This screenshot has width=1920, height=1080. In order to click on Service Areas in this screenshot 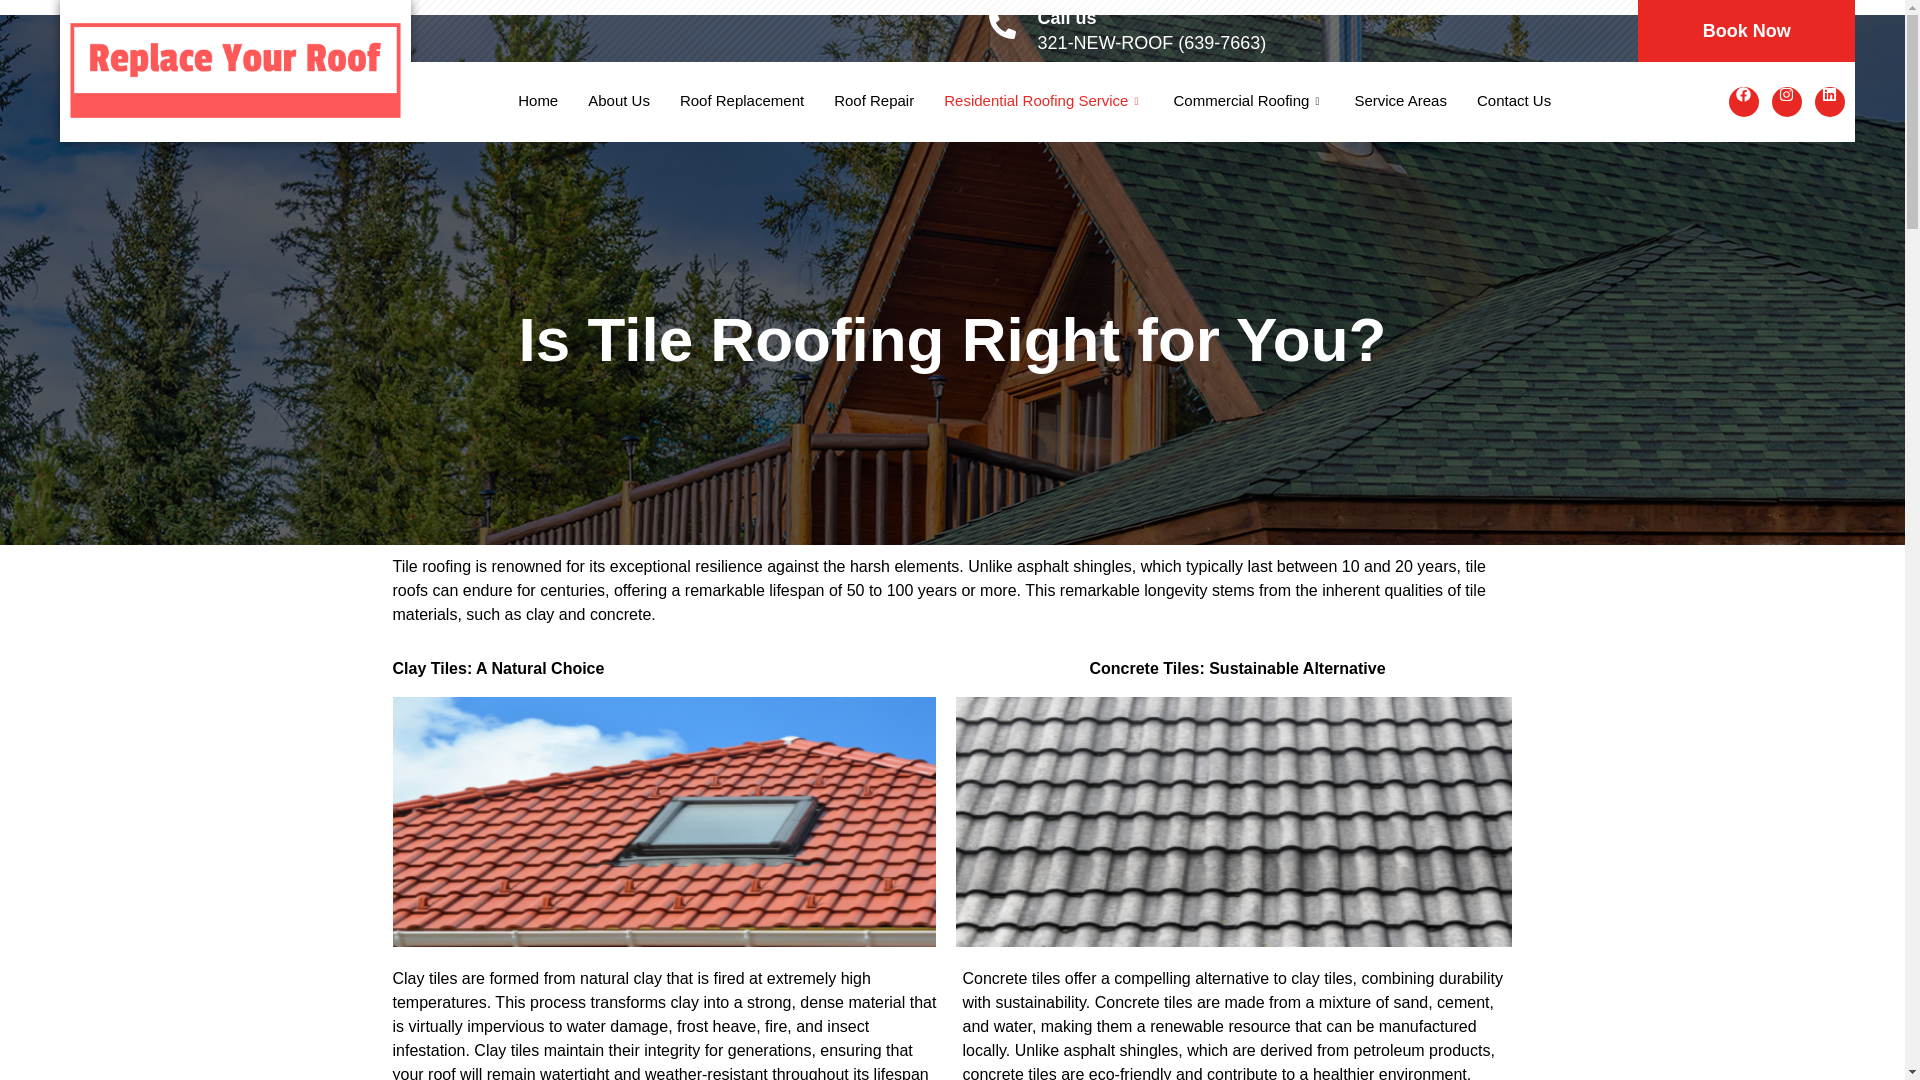, I will do `click(1400, 101)`.